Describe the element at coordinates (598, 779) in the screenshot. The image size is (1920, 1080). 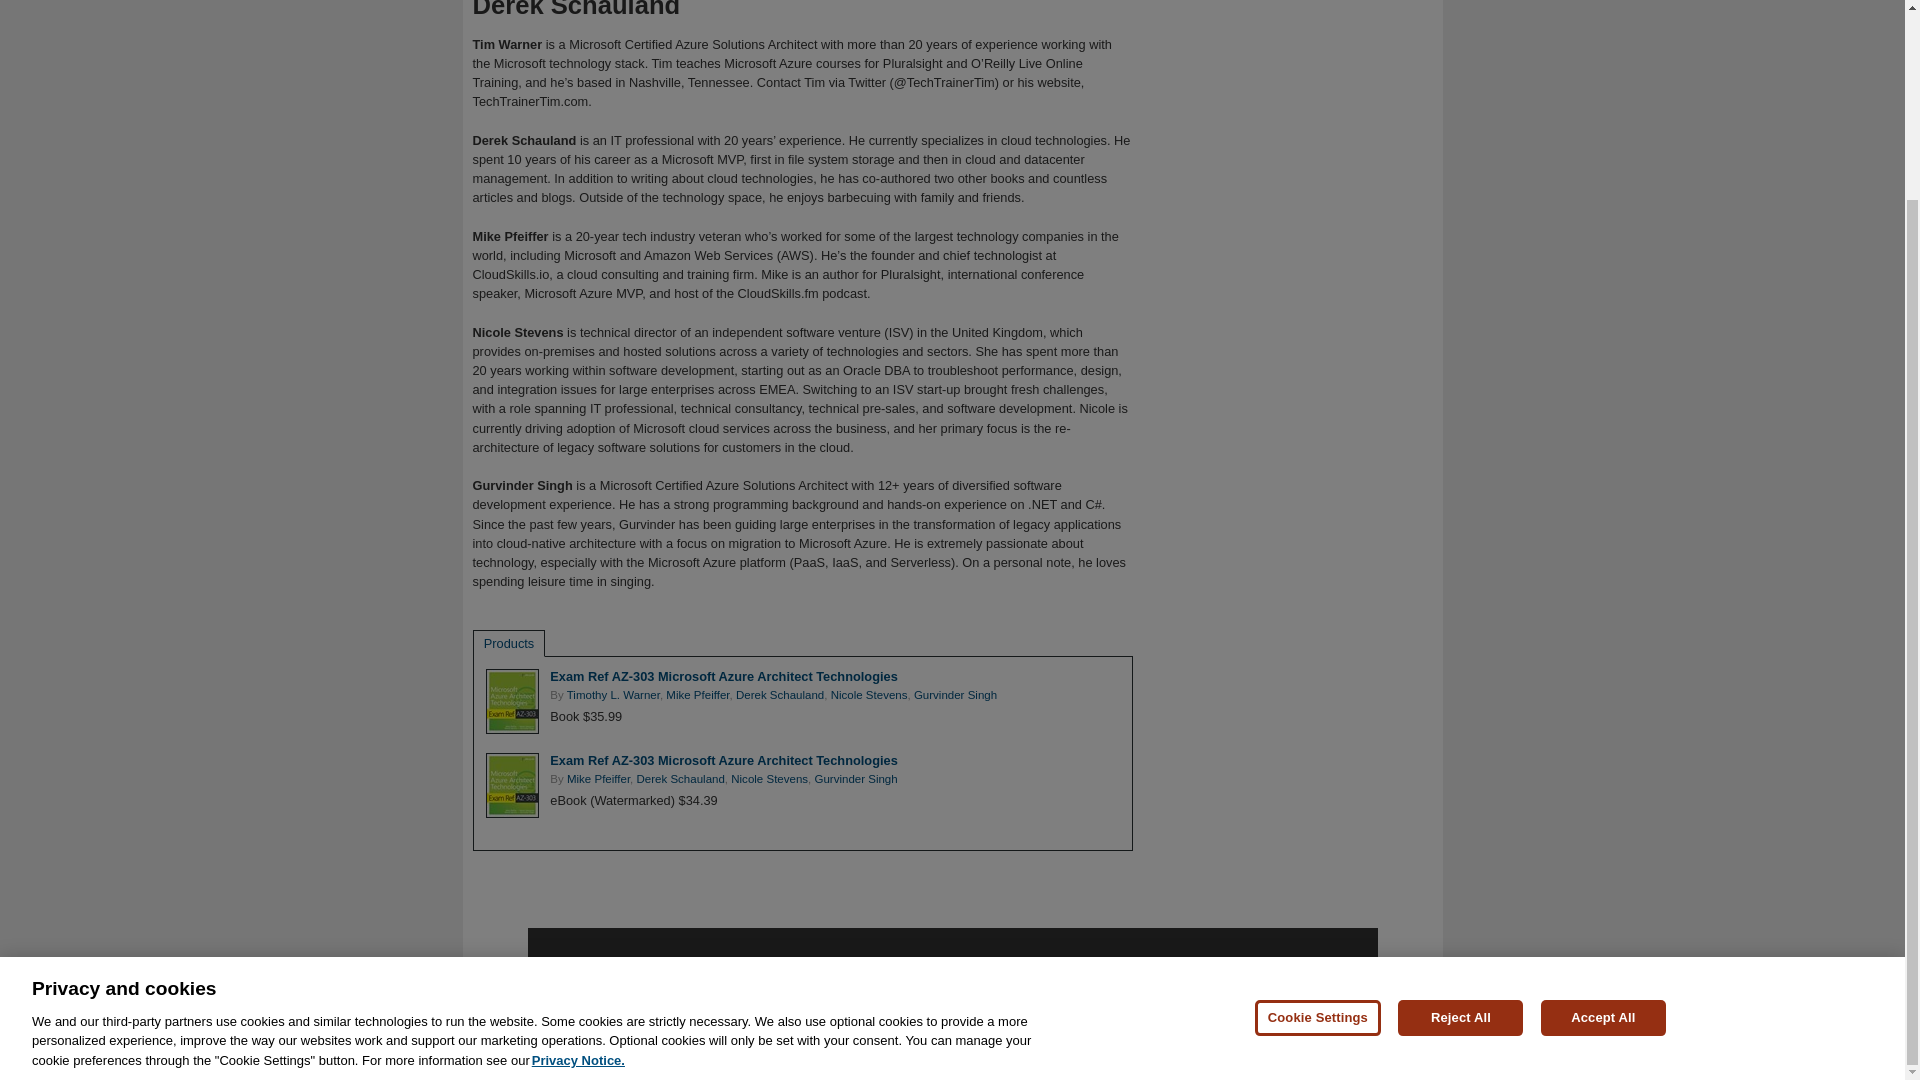
I see `Mike Pfeiffer` at that location.